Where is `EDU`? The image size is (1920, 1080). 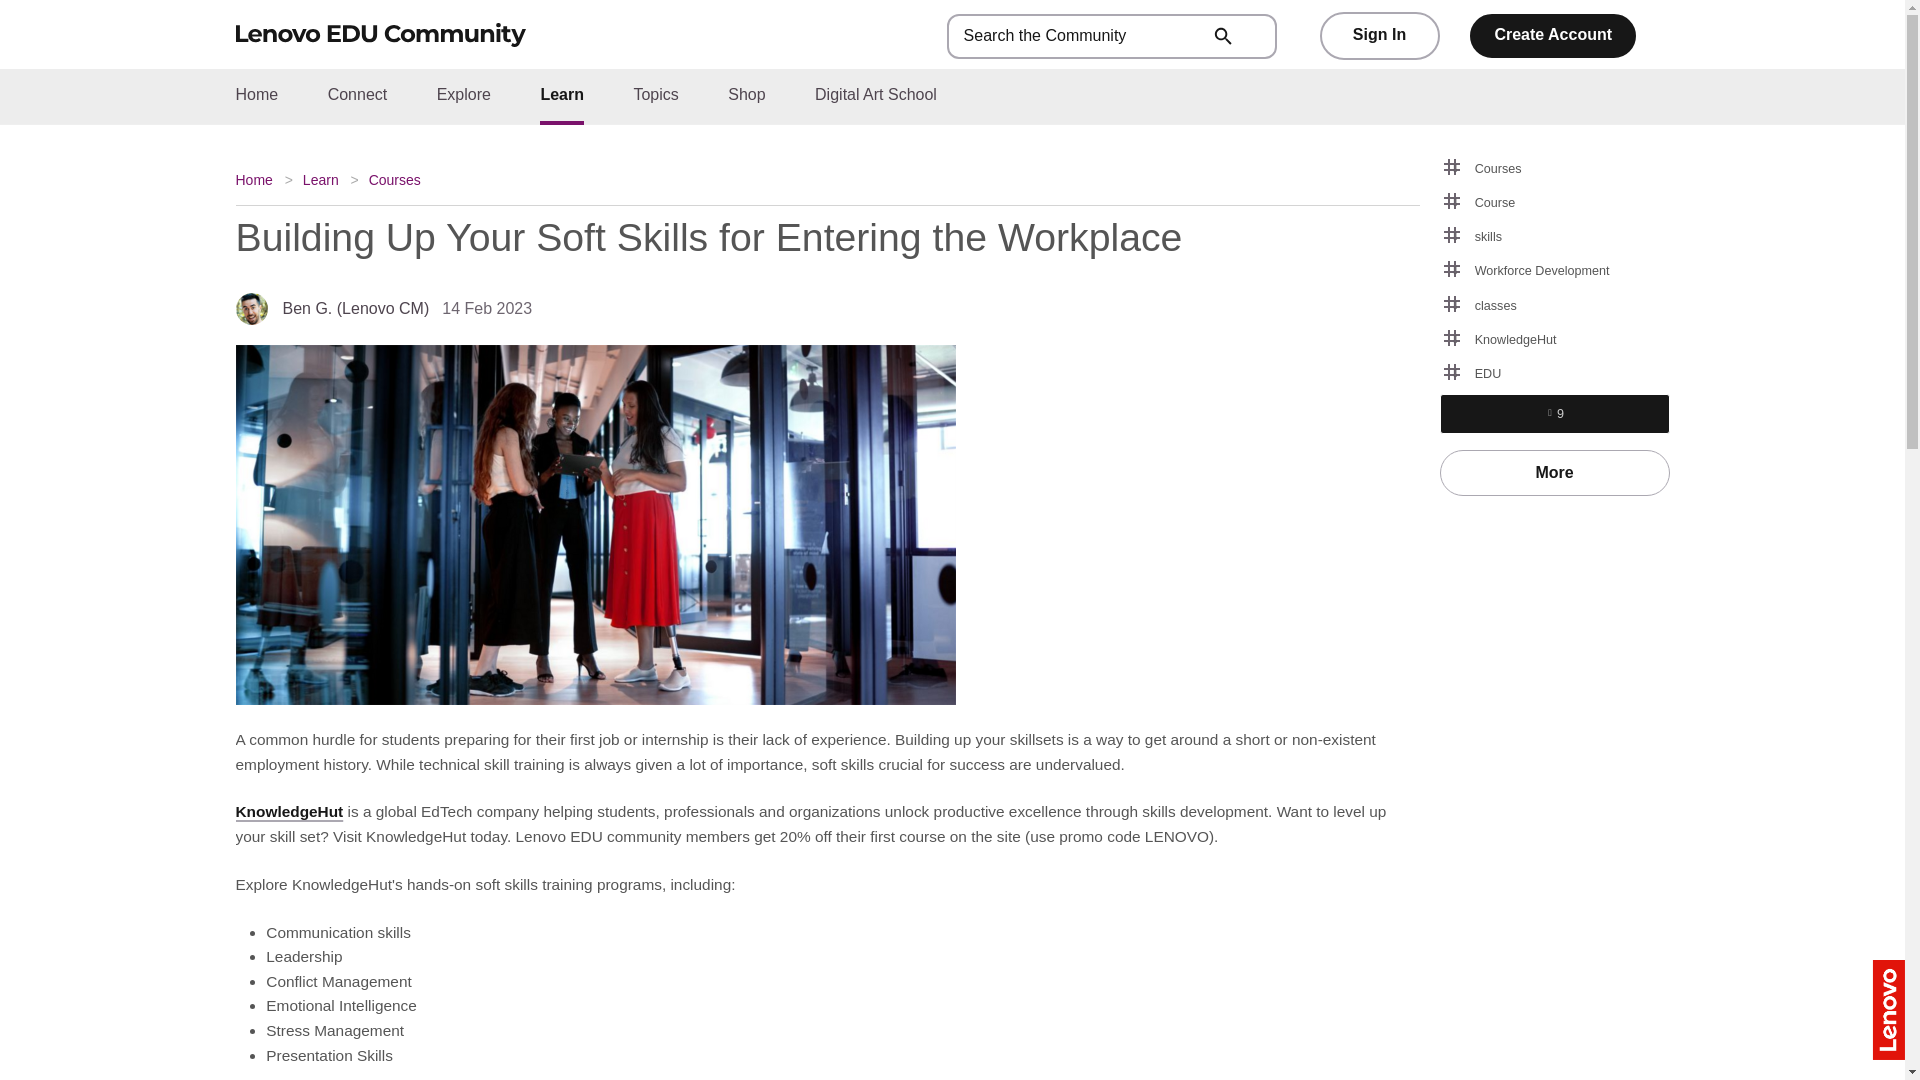 EDU is located at coordinates (1555, 373).